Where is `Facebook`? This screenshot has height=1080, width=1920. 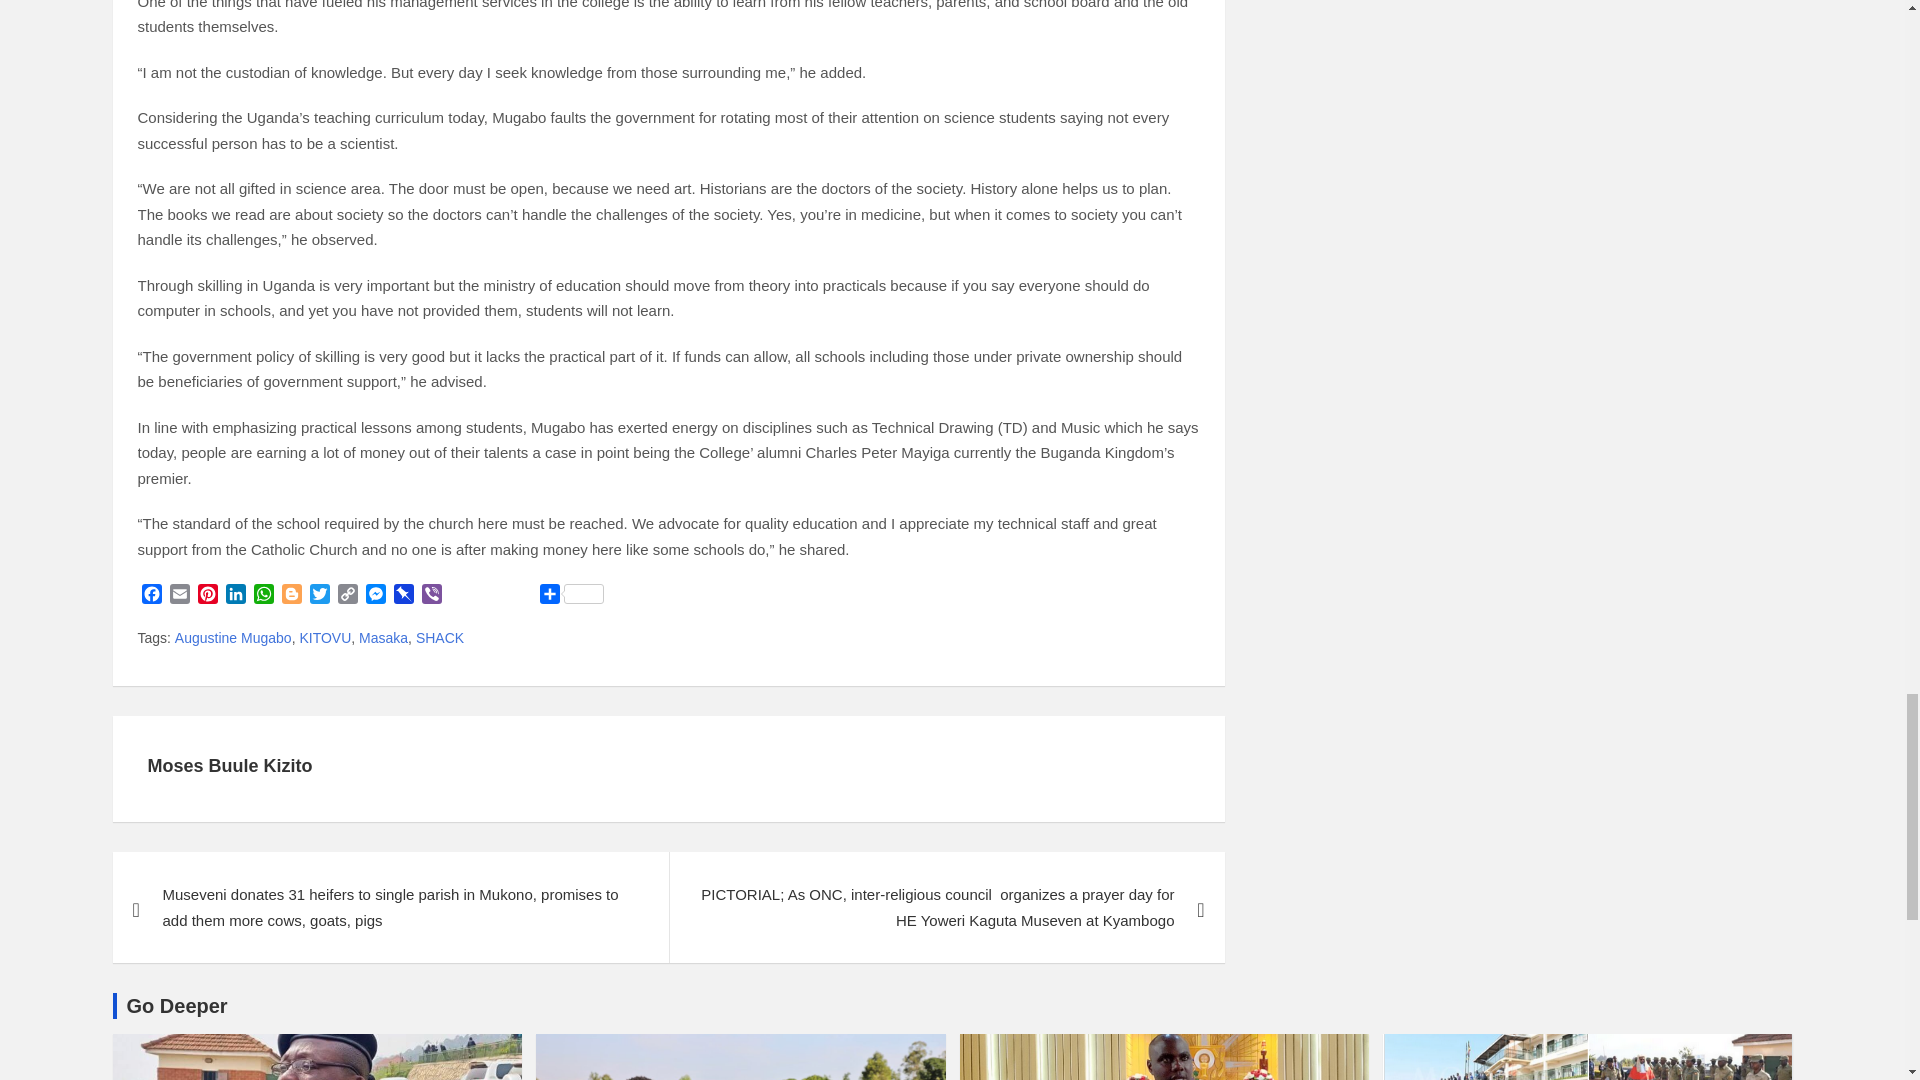
Facebook is located at coordinates (152, 596).